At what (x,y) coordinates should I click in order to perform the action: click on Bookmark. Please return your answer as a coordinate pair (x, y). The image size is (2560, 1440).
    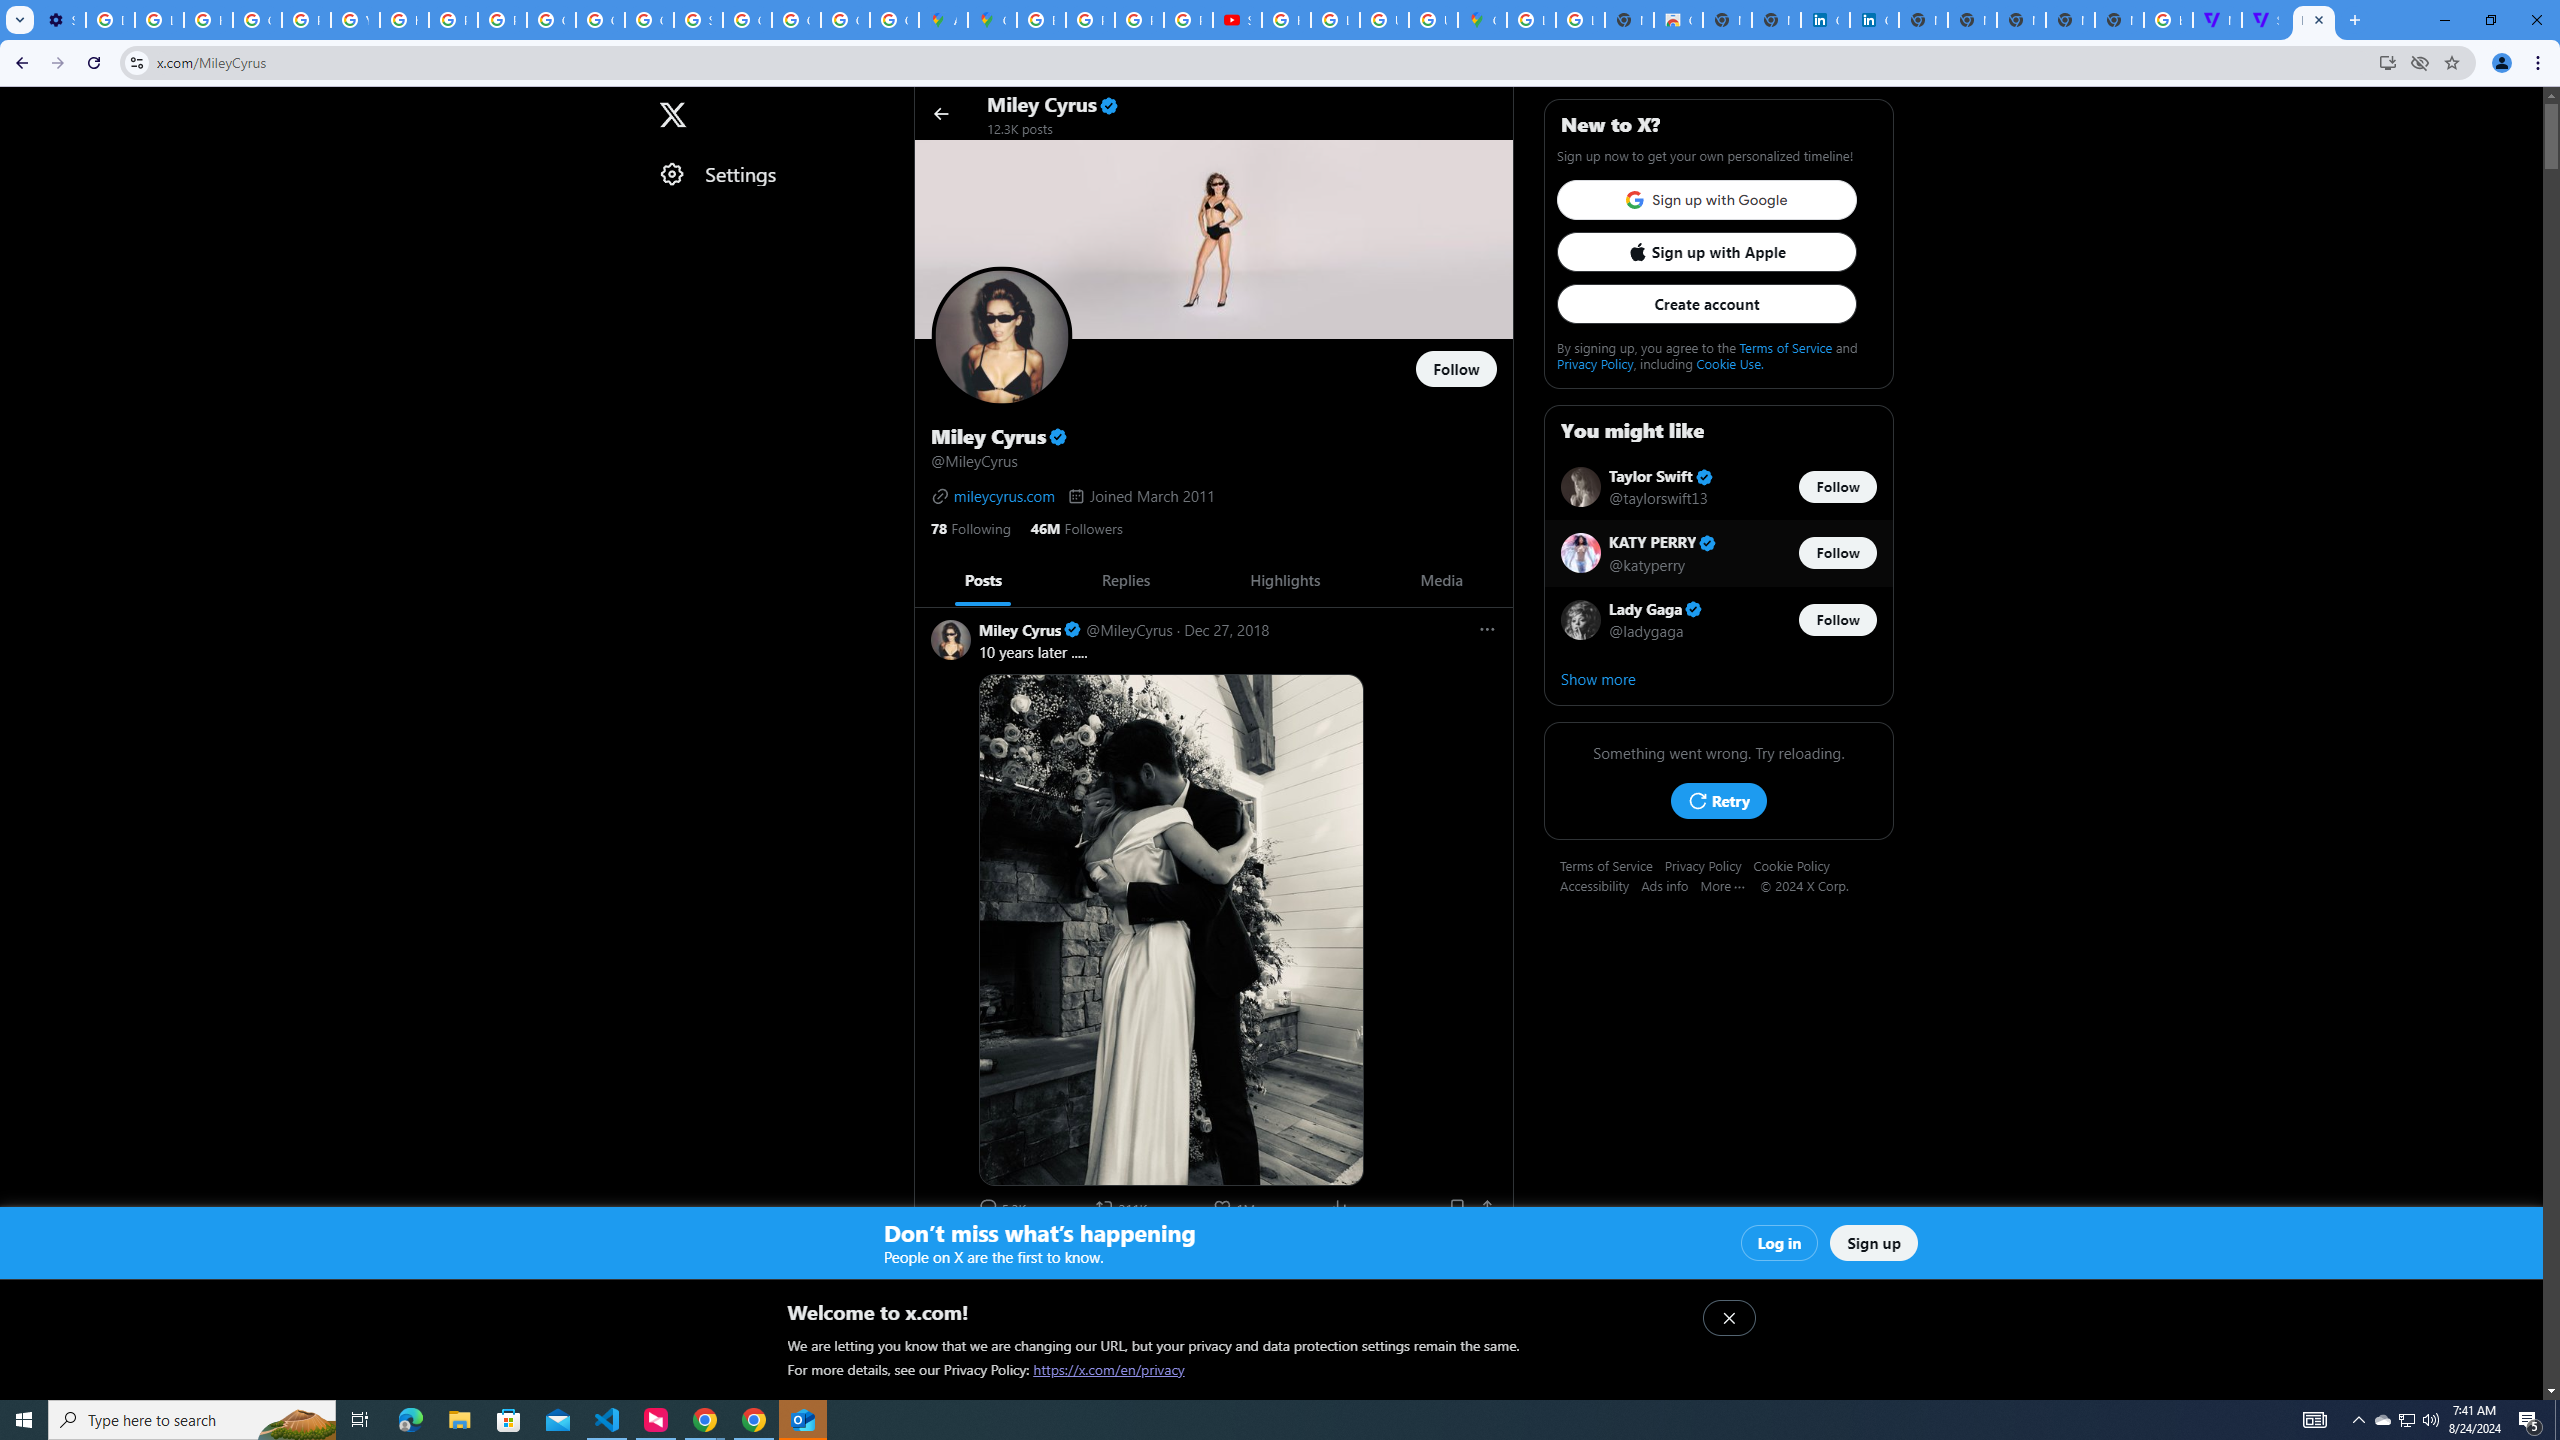
    Looking at the image, I should click on (1456, 1207).